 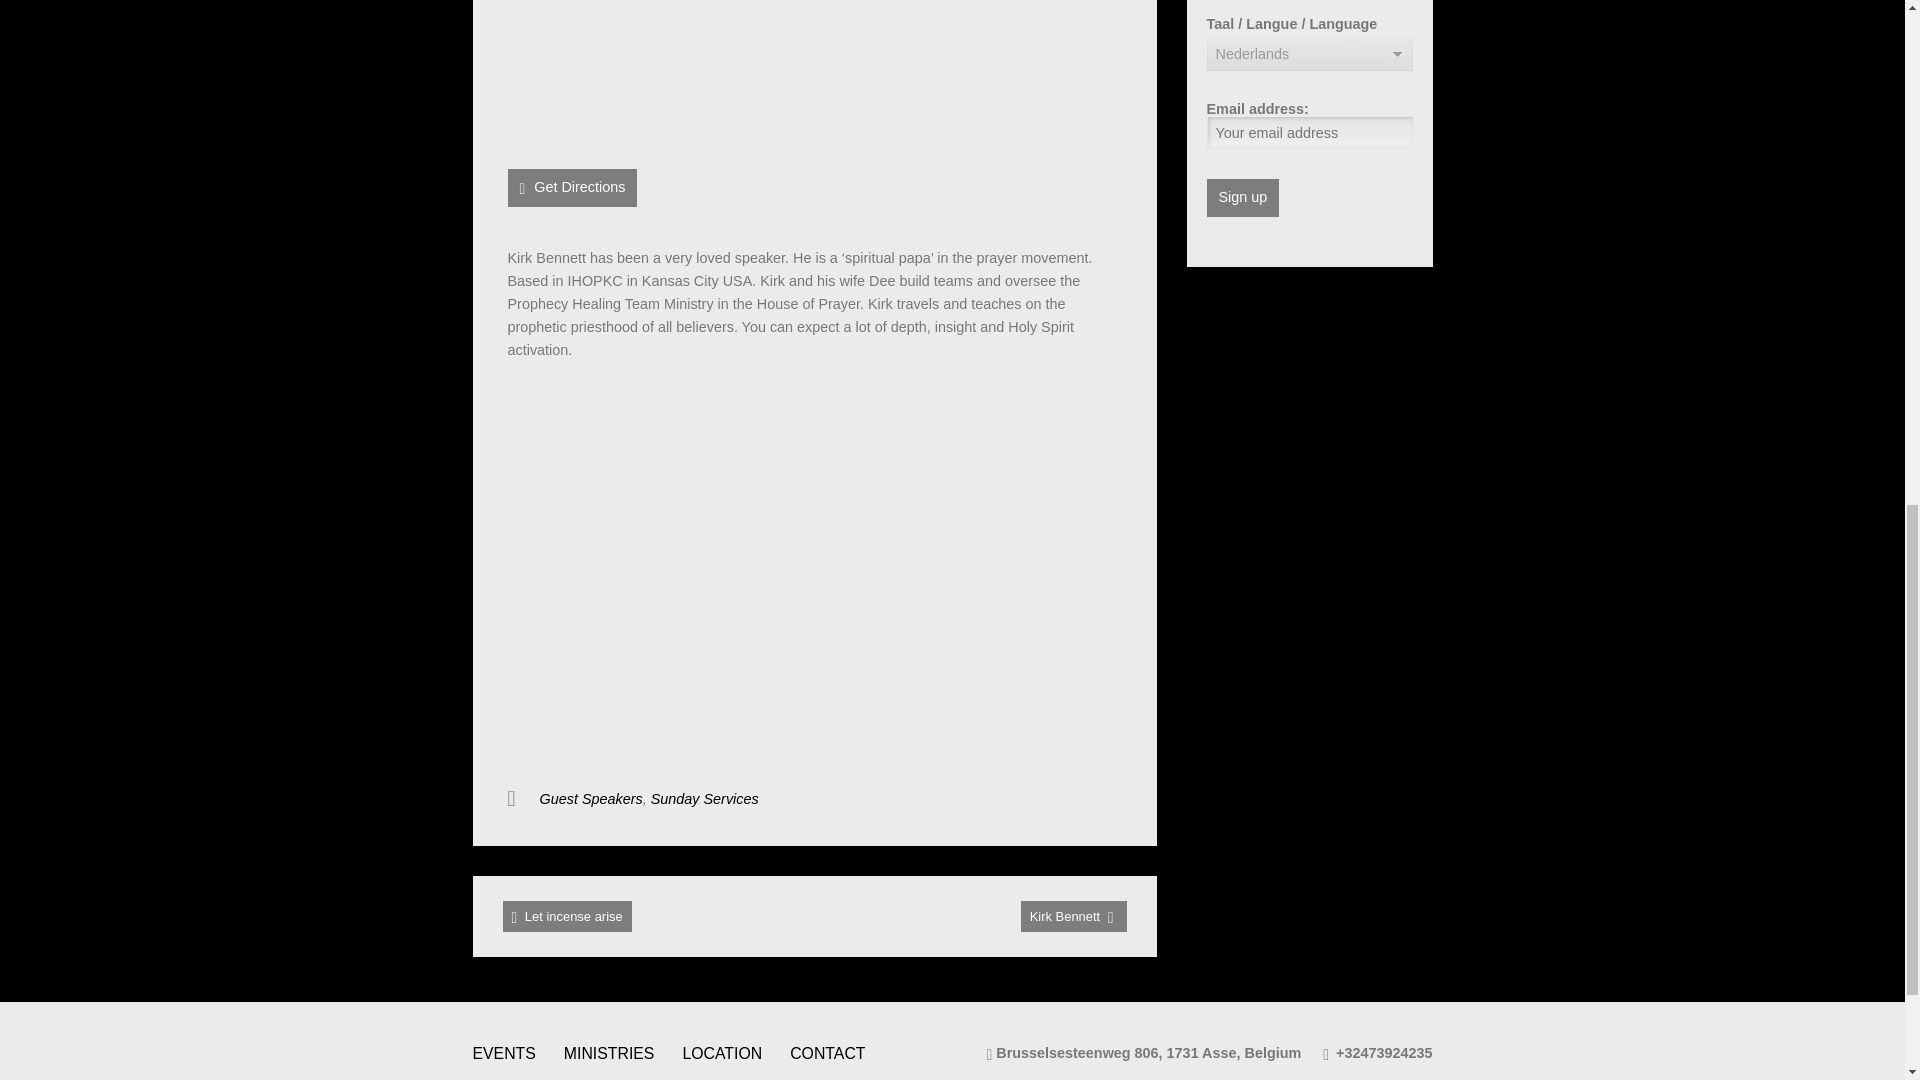 I want to click on Biblical Meditation with Kirk Bennett: Introduction, so click(x=814, y=564).